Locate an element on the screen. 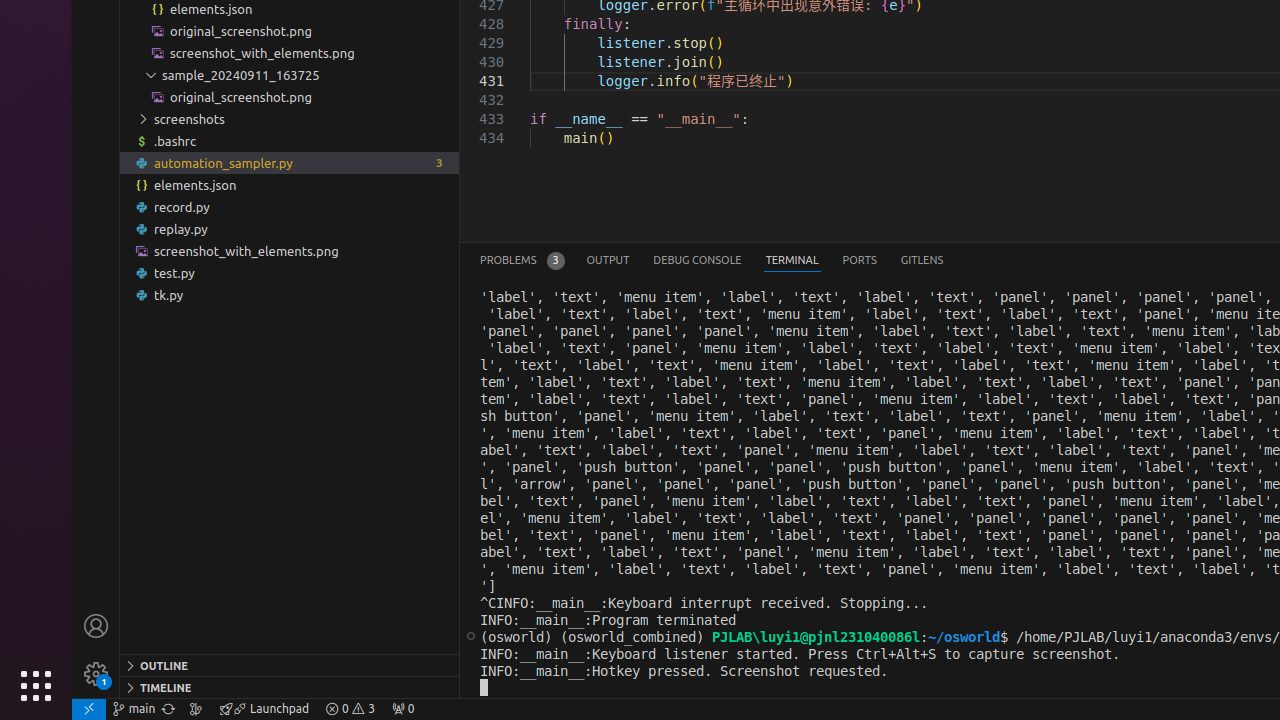  remote is located at coordinates (89, 709).